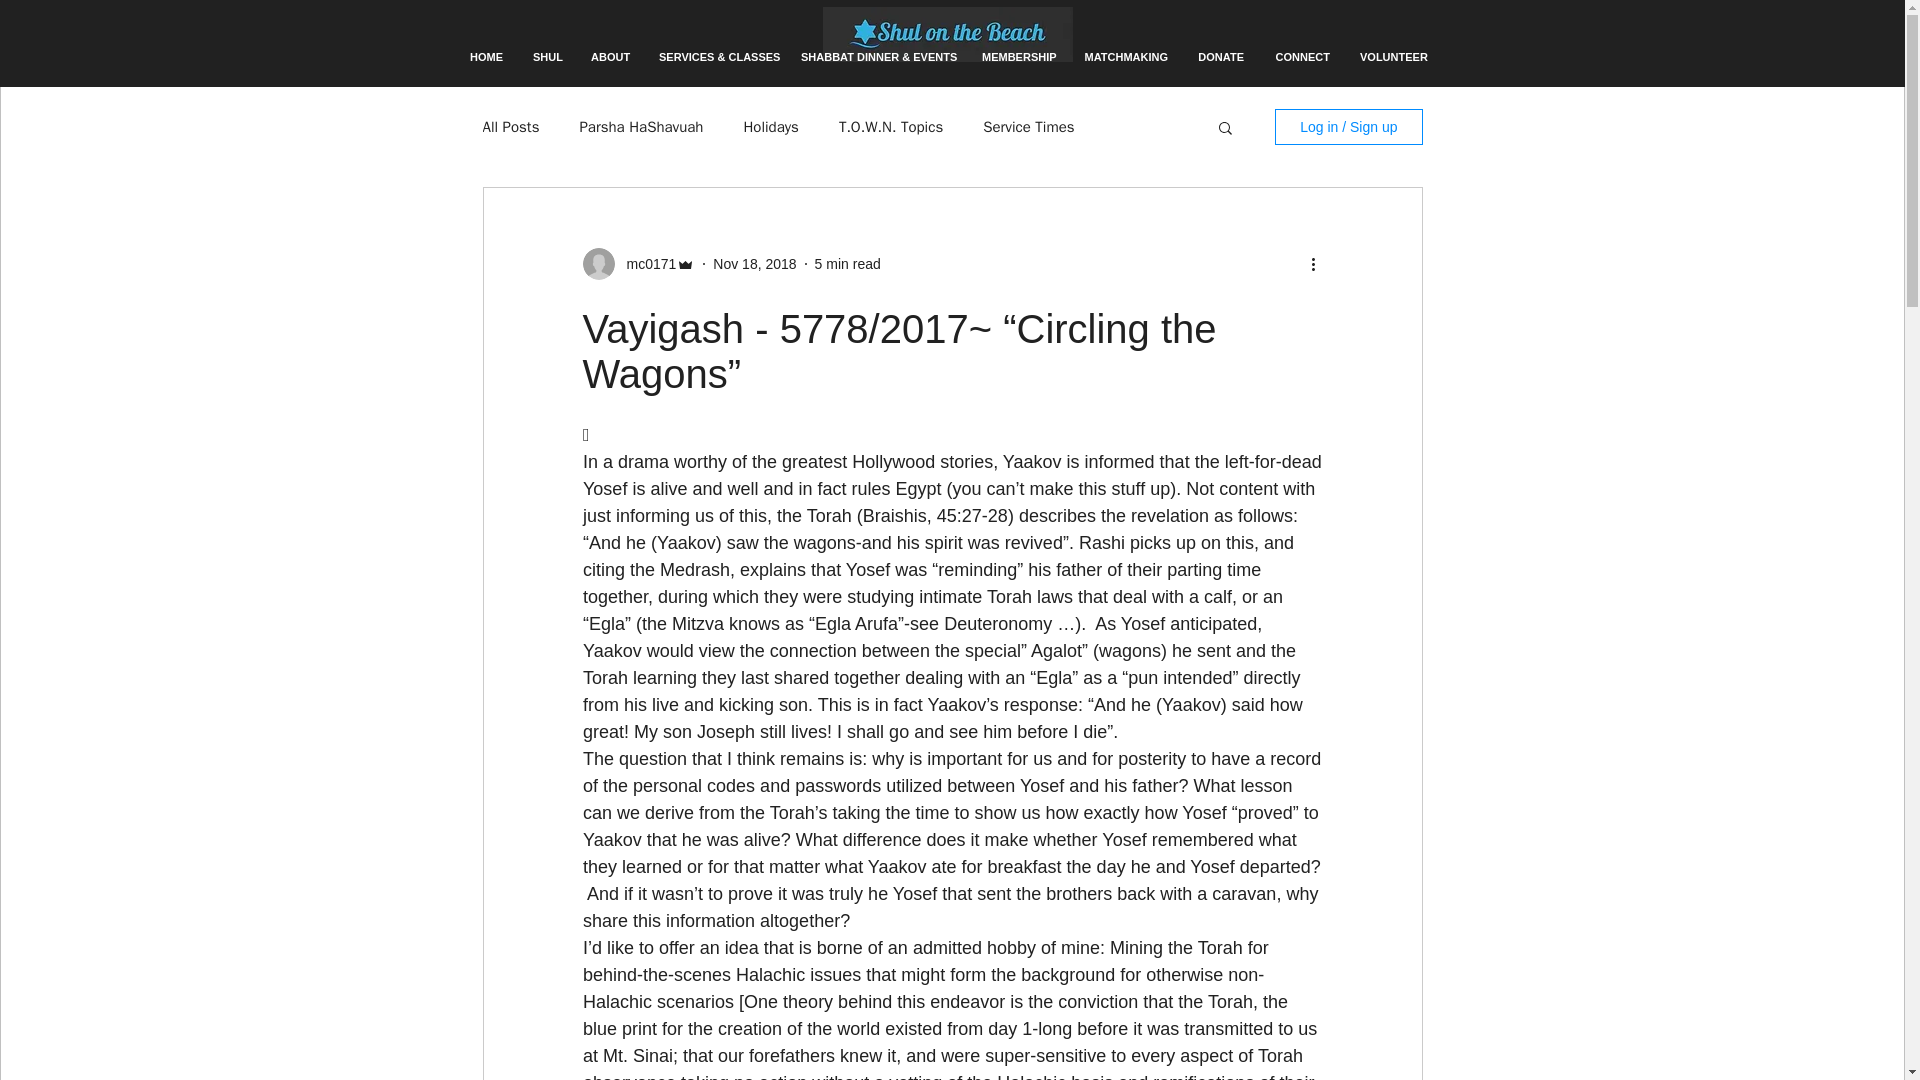  Describe the element at coordinates (1220, 57) in the screenshot. I see `DONATE` at that location.